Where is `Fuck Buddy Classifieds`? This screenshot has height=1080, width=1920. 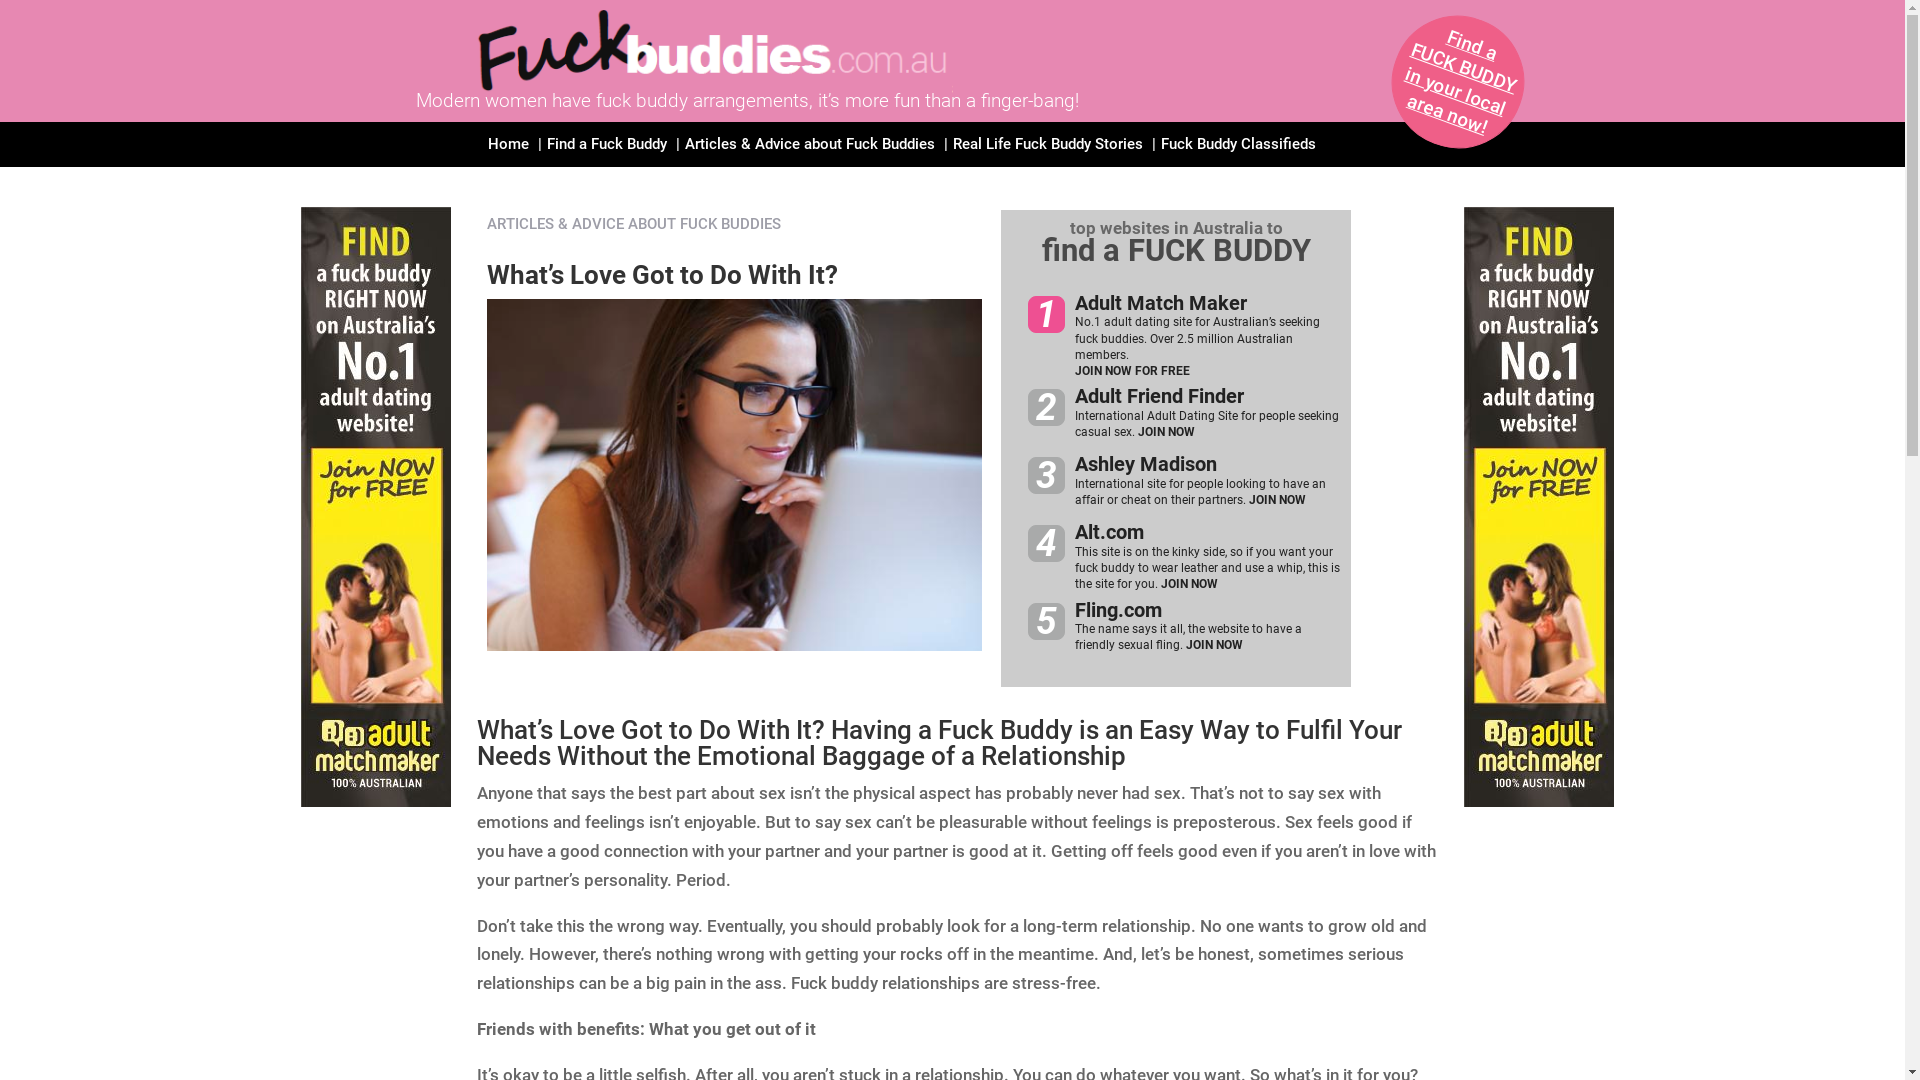
Fuck Buddy Classifieds is located at coordinates (1238, 159).